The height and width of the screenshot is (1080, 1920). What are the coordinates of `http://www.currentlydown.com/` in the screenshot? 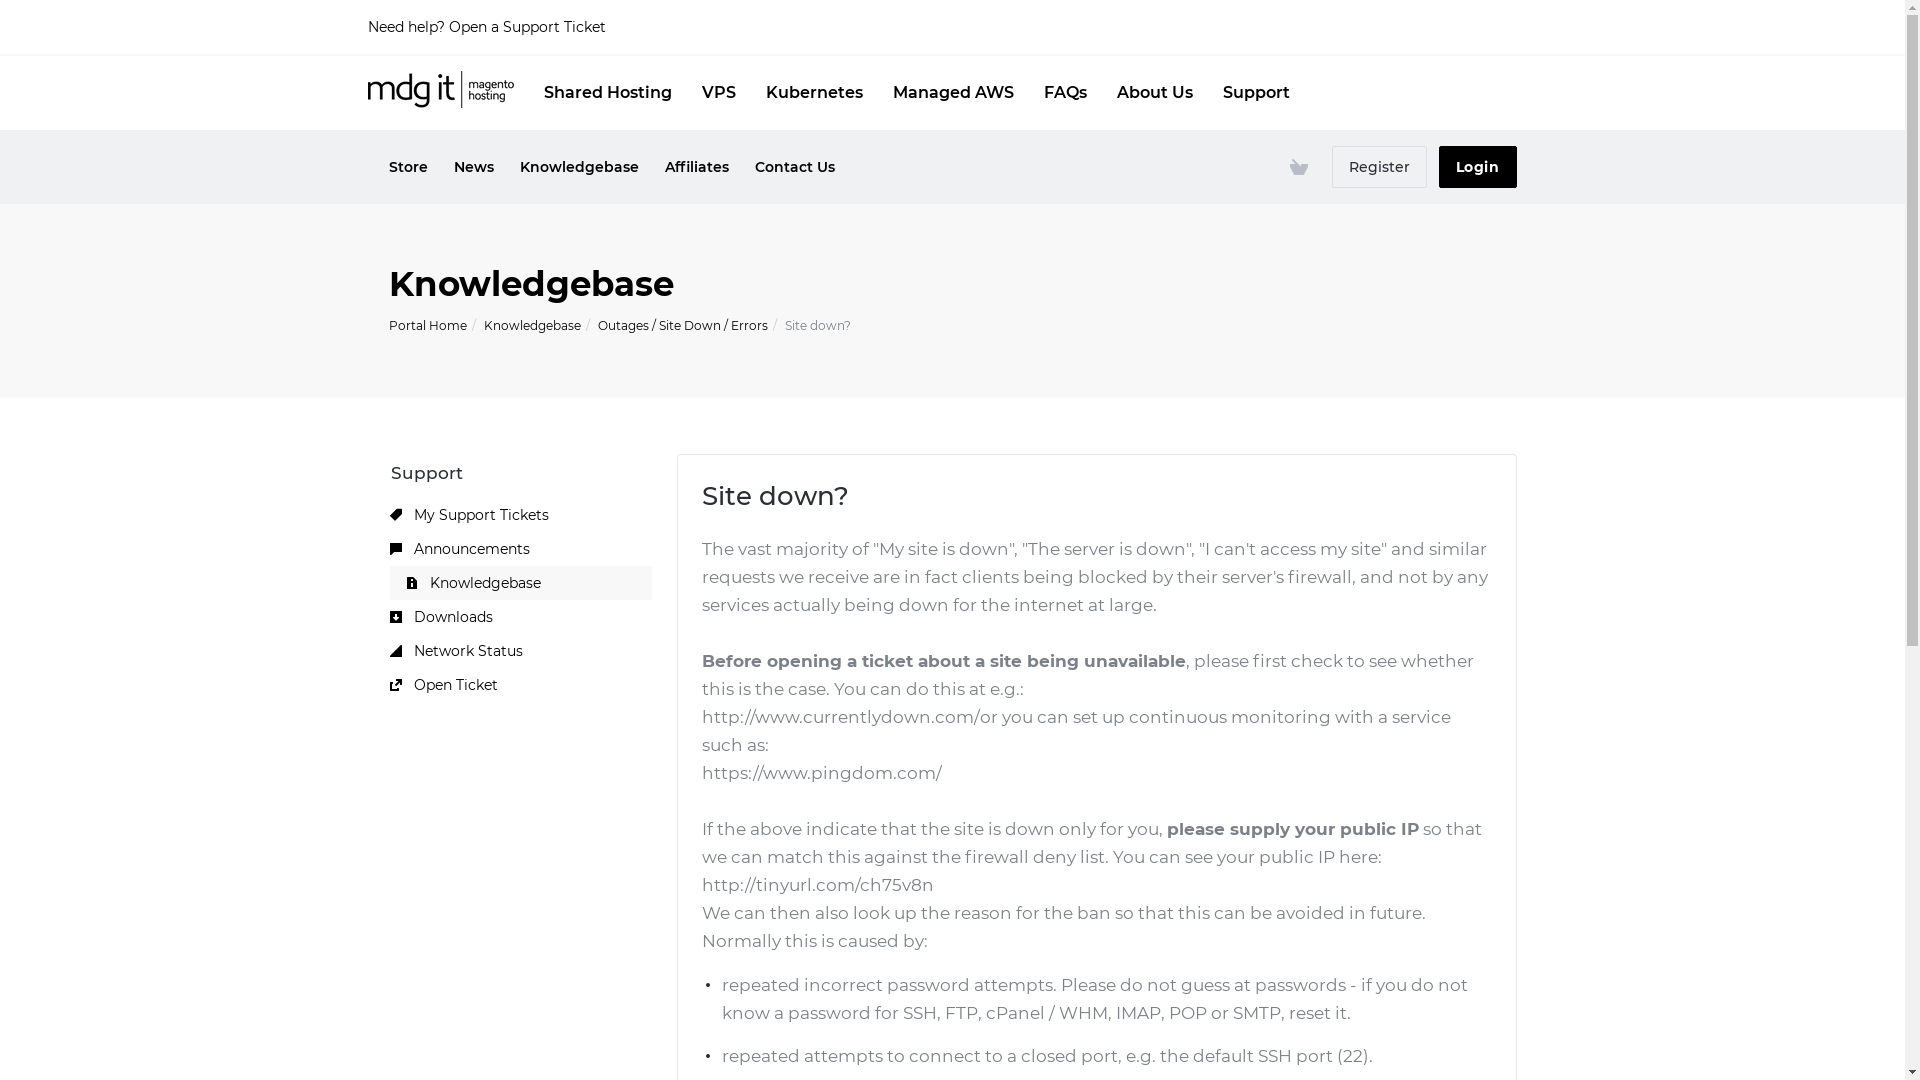 It's located at (840, 717).